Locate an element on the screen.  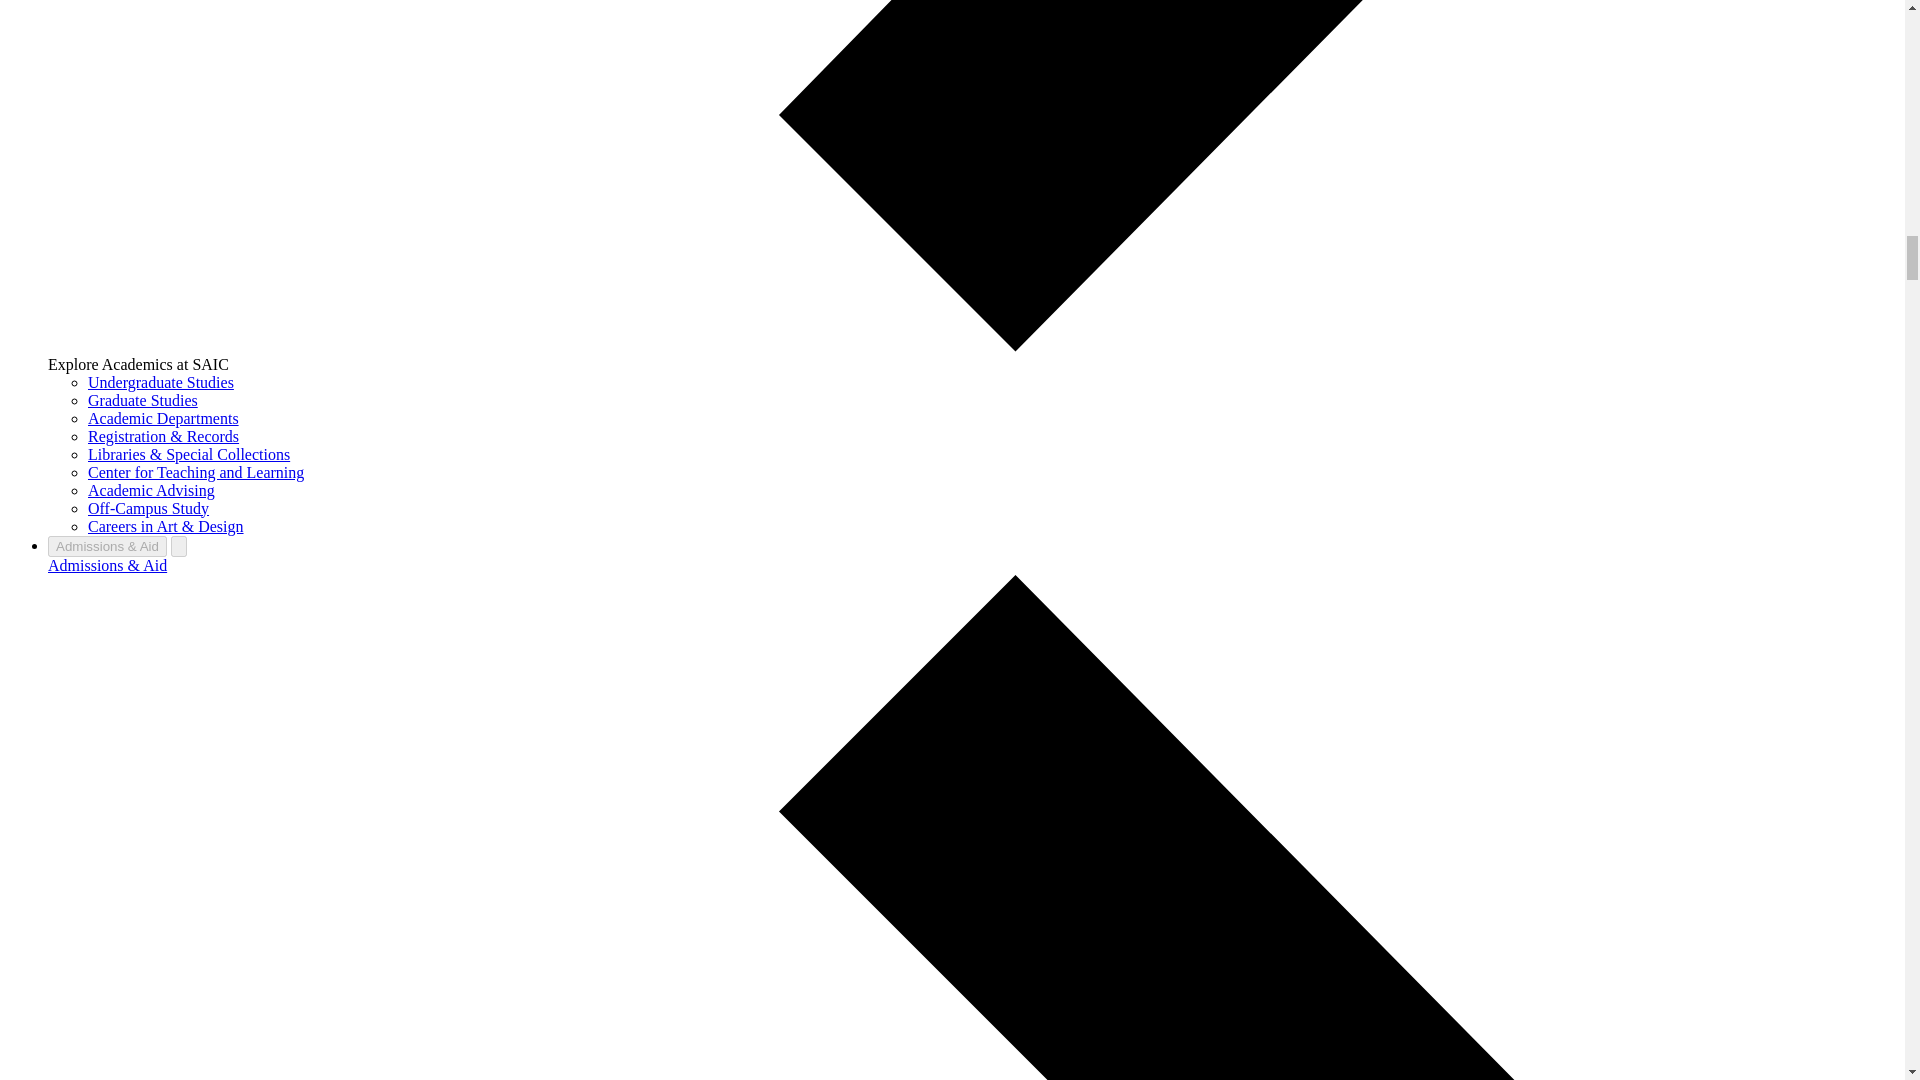
Graduate Studies is located at coordinates (142, 400).